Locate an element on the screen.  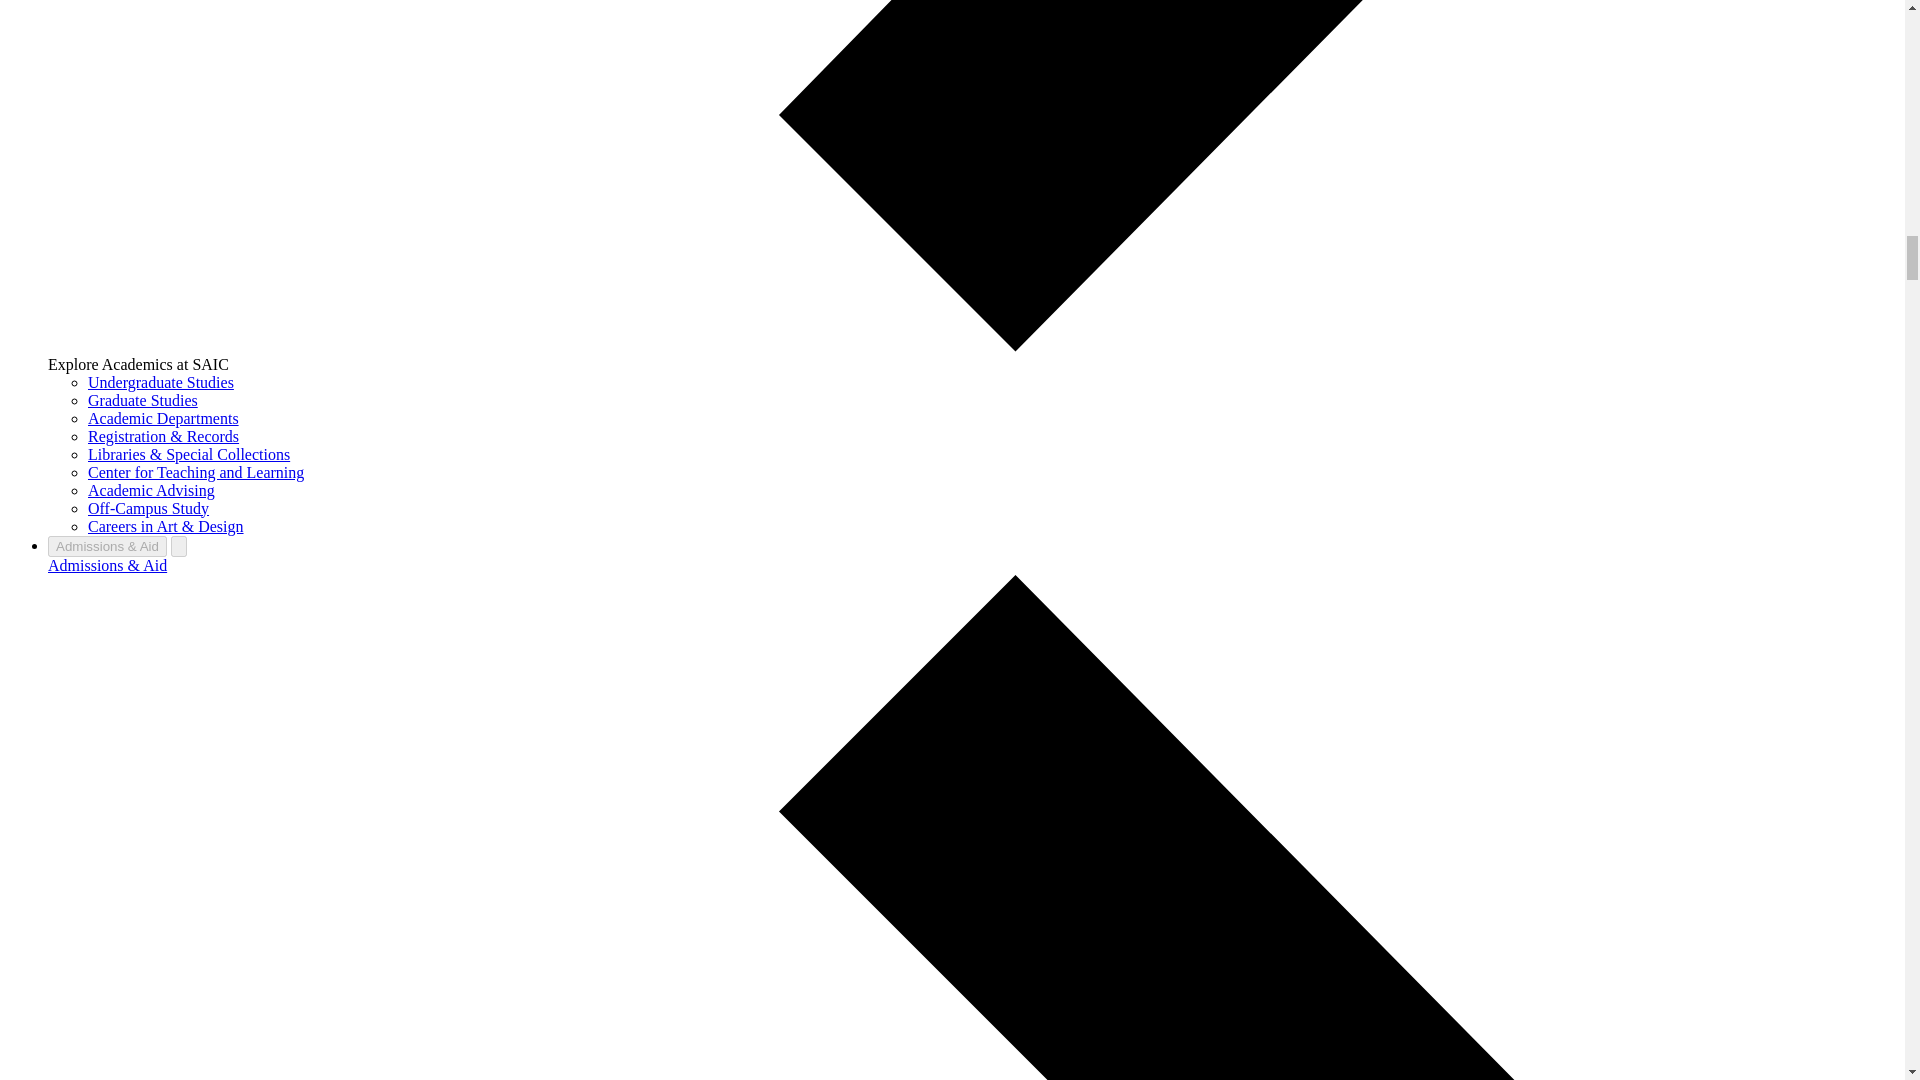
Graduate Studies is located at coordinates (142, 400).